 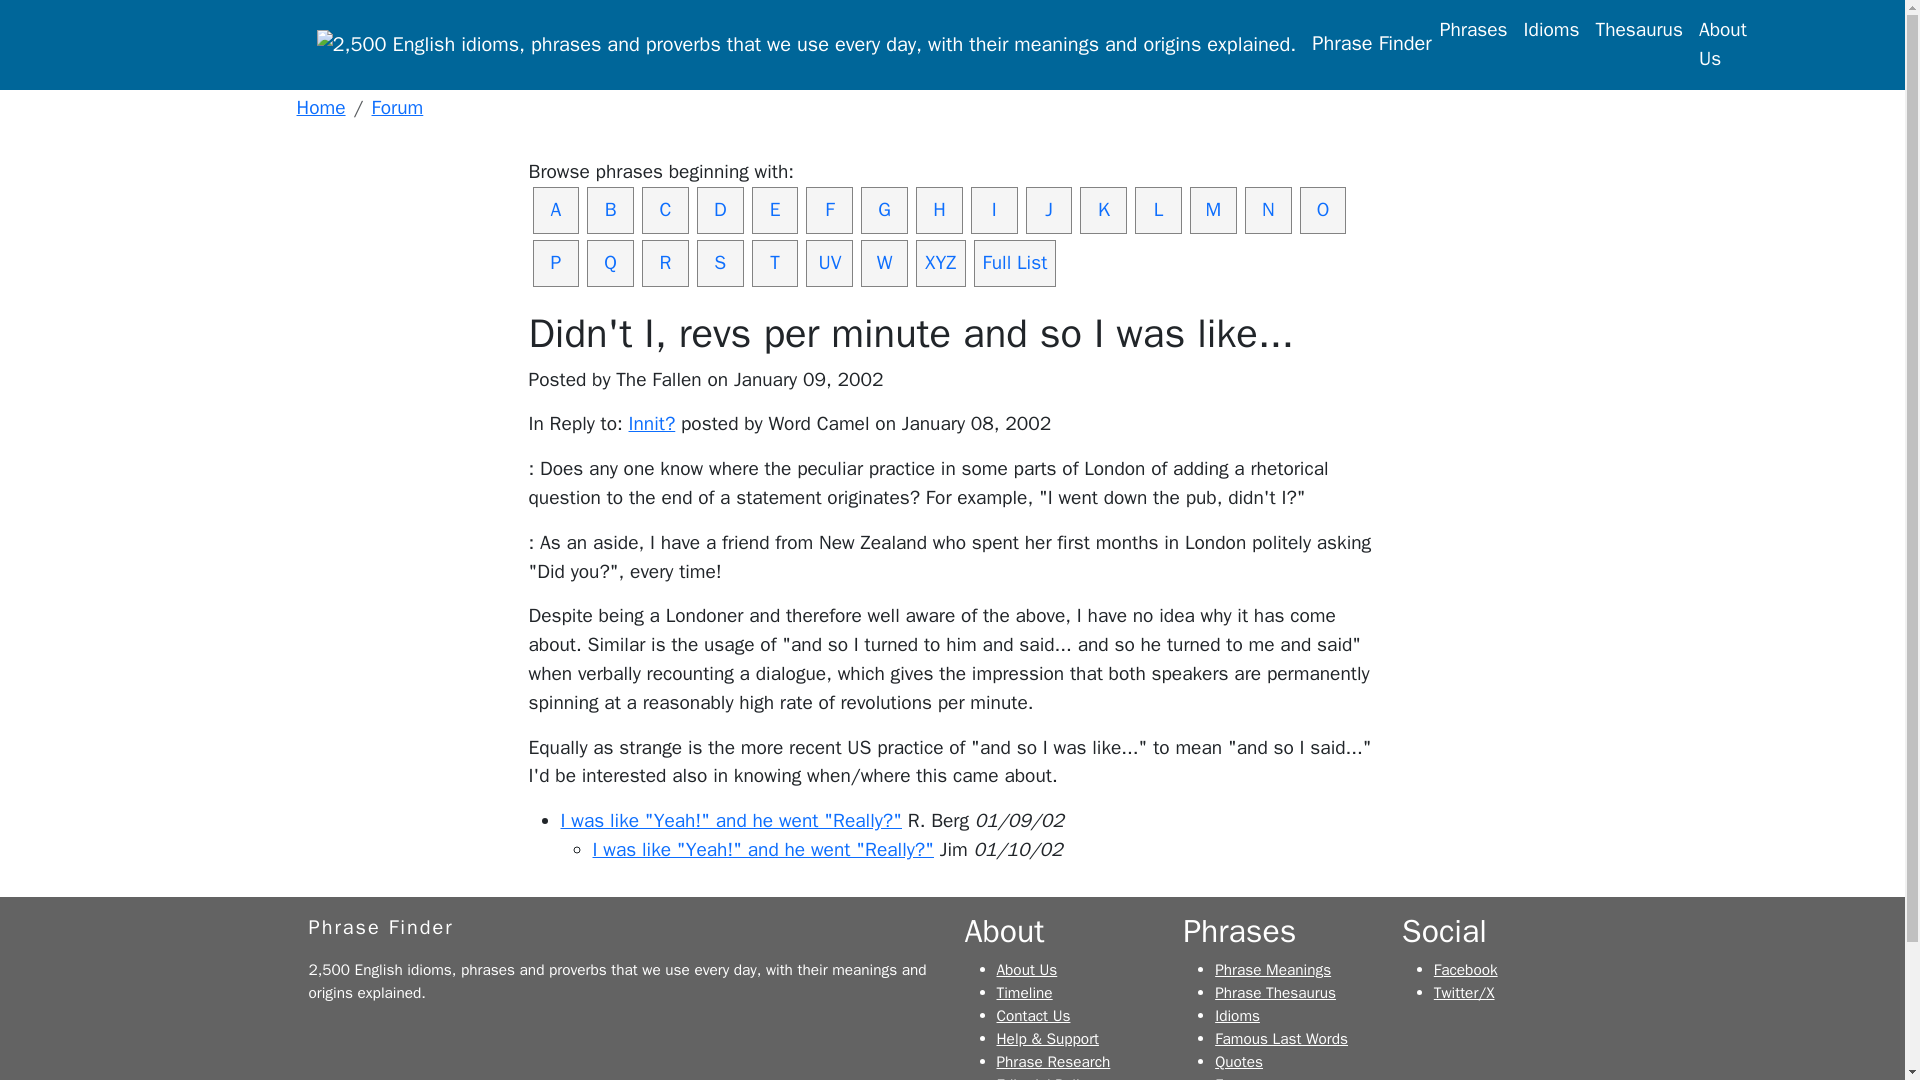 I want to click on I was like "Yeah!" and he went "Really?", so click(x=762, y=850).